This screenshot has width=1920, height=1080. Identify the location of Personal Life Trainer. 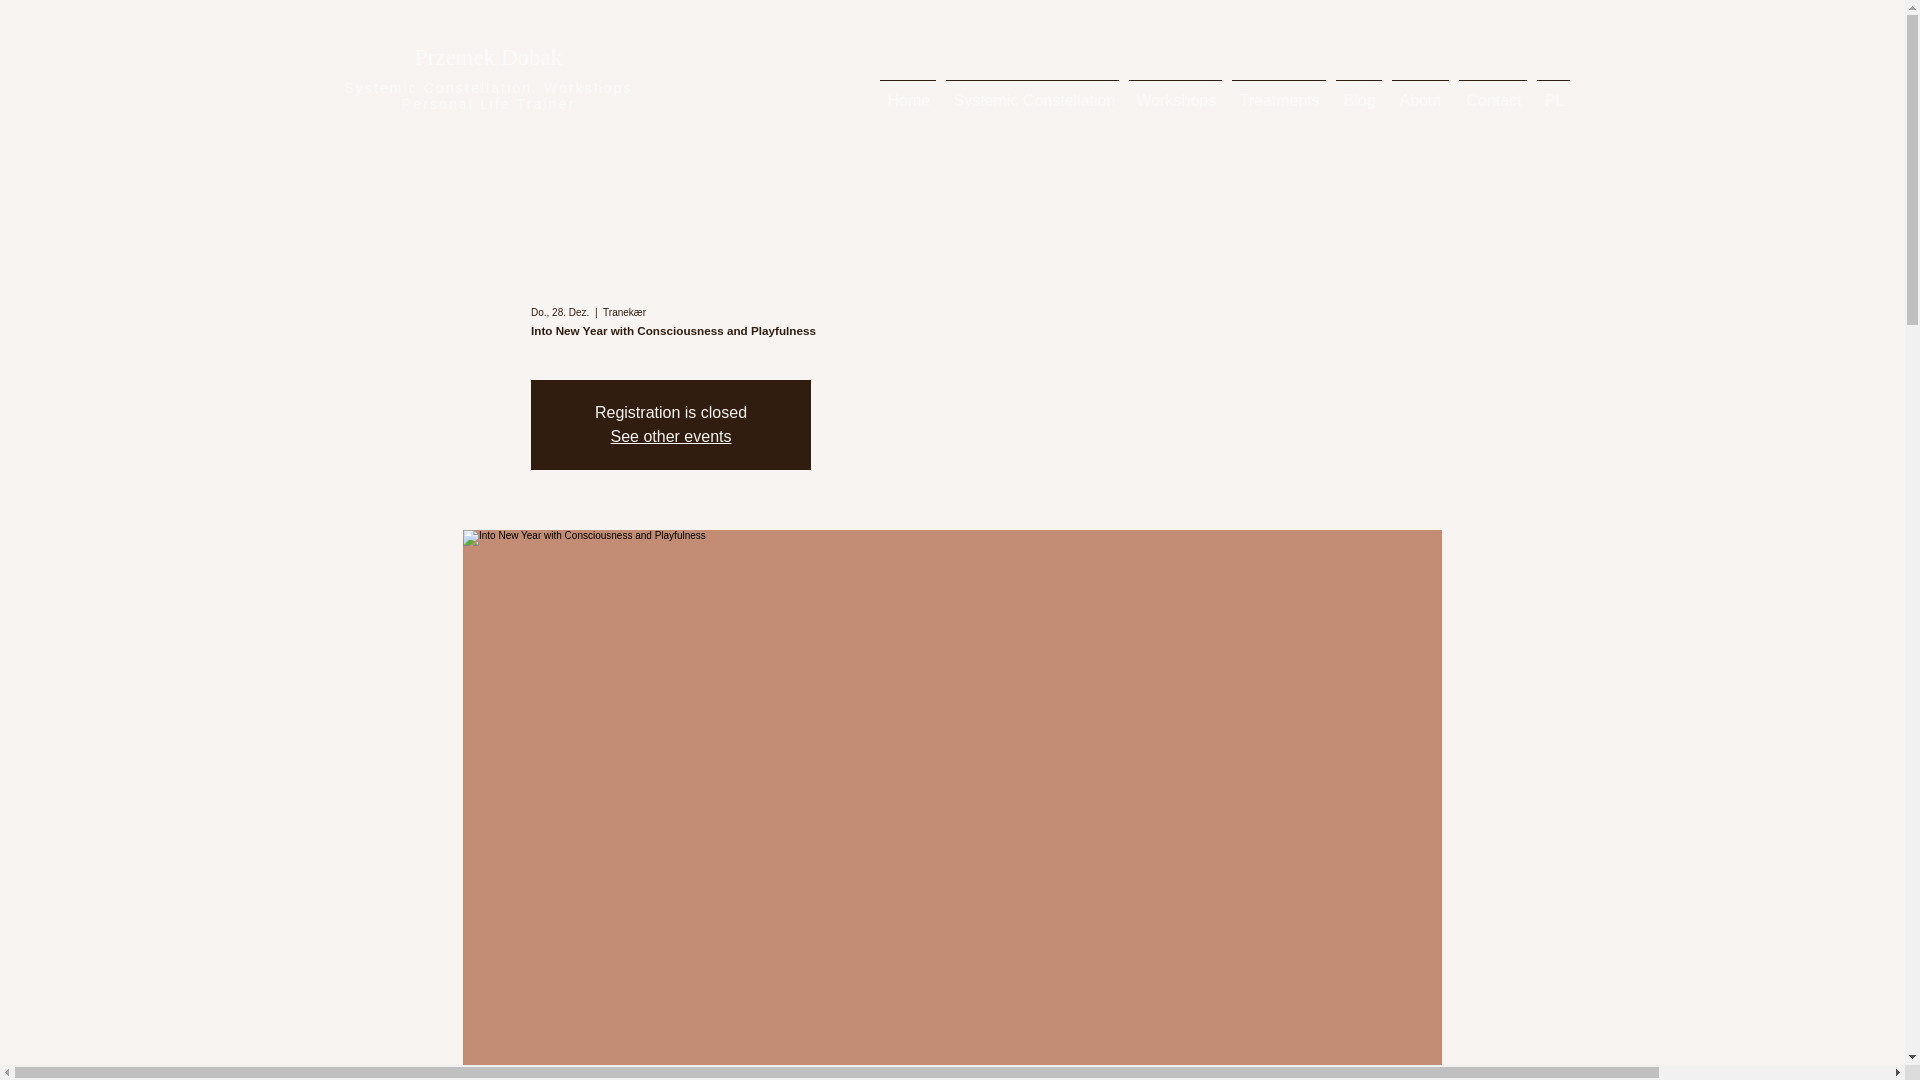
(488, 104).